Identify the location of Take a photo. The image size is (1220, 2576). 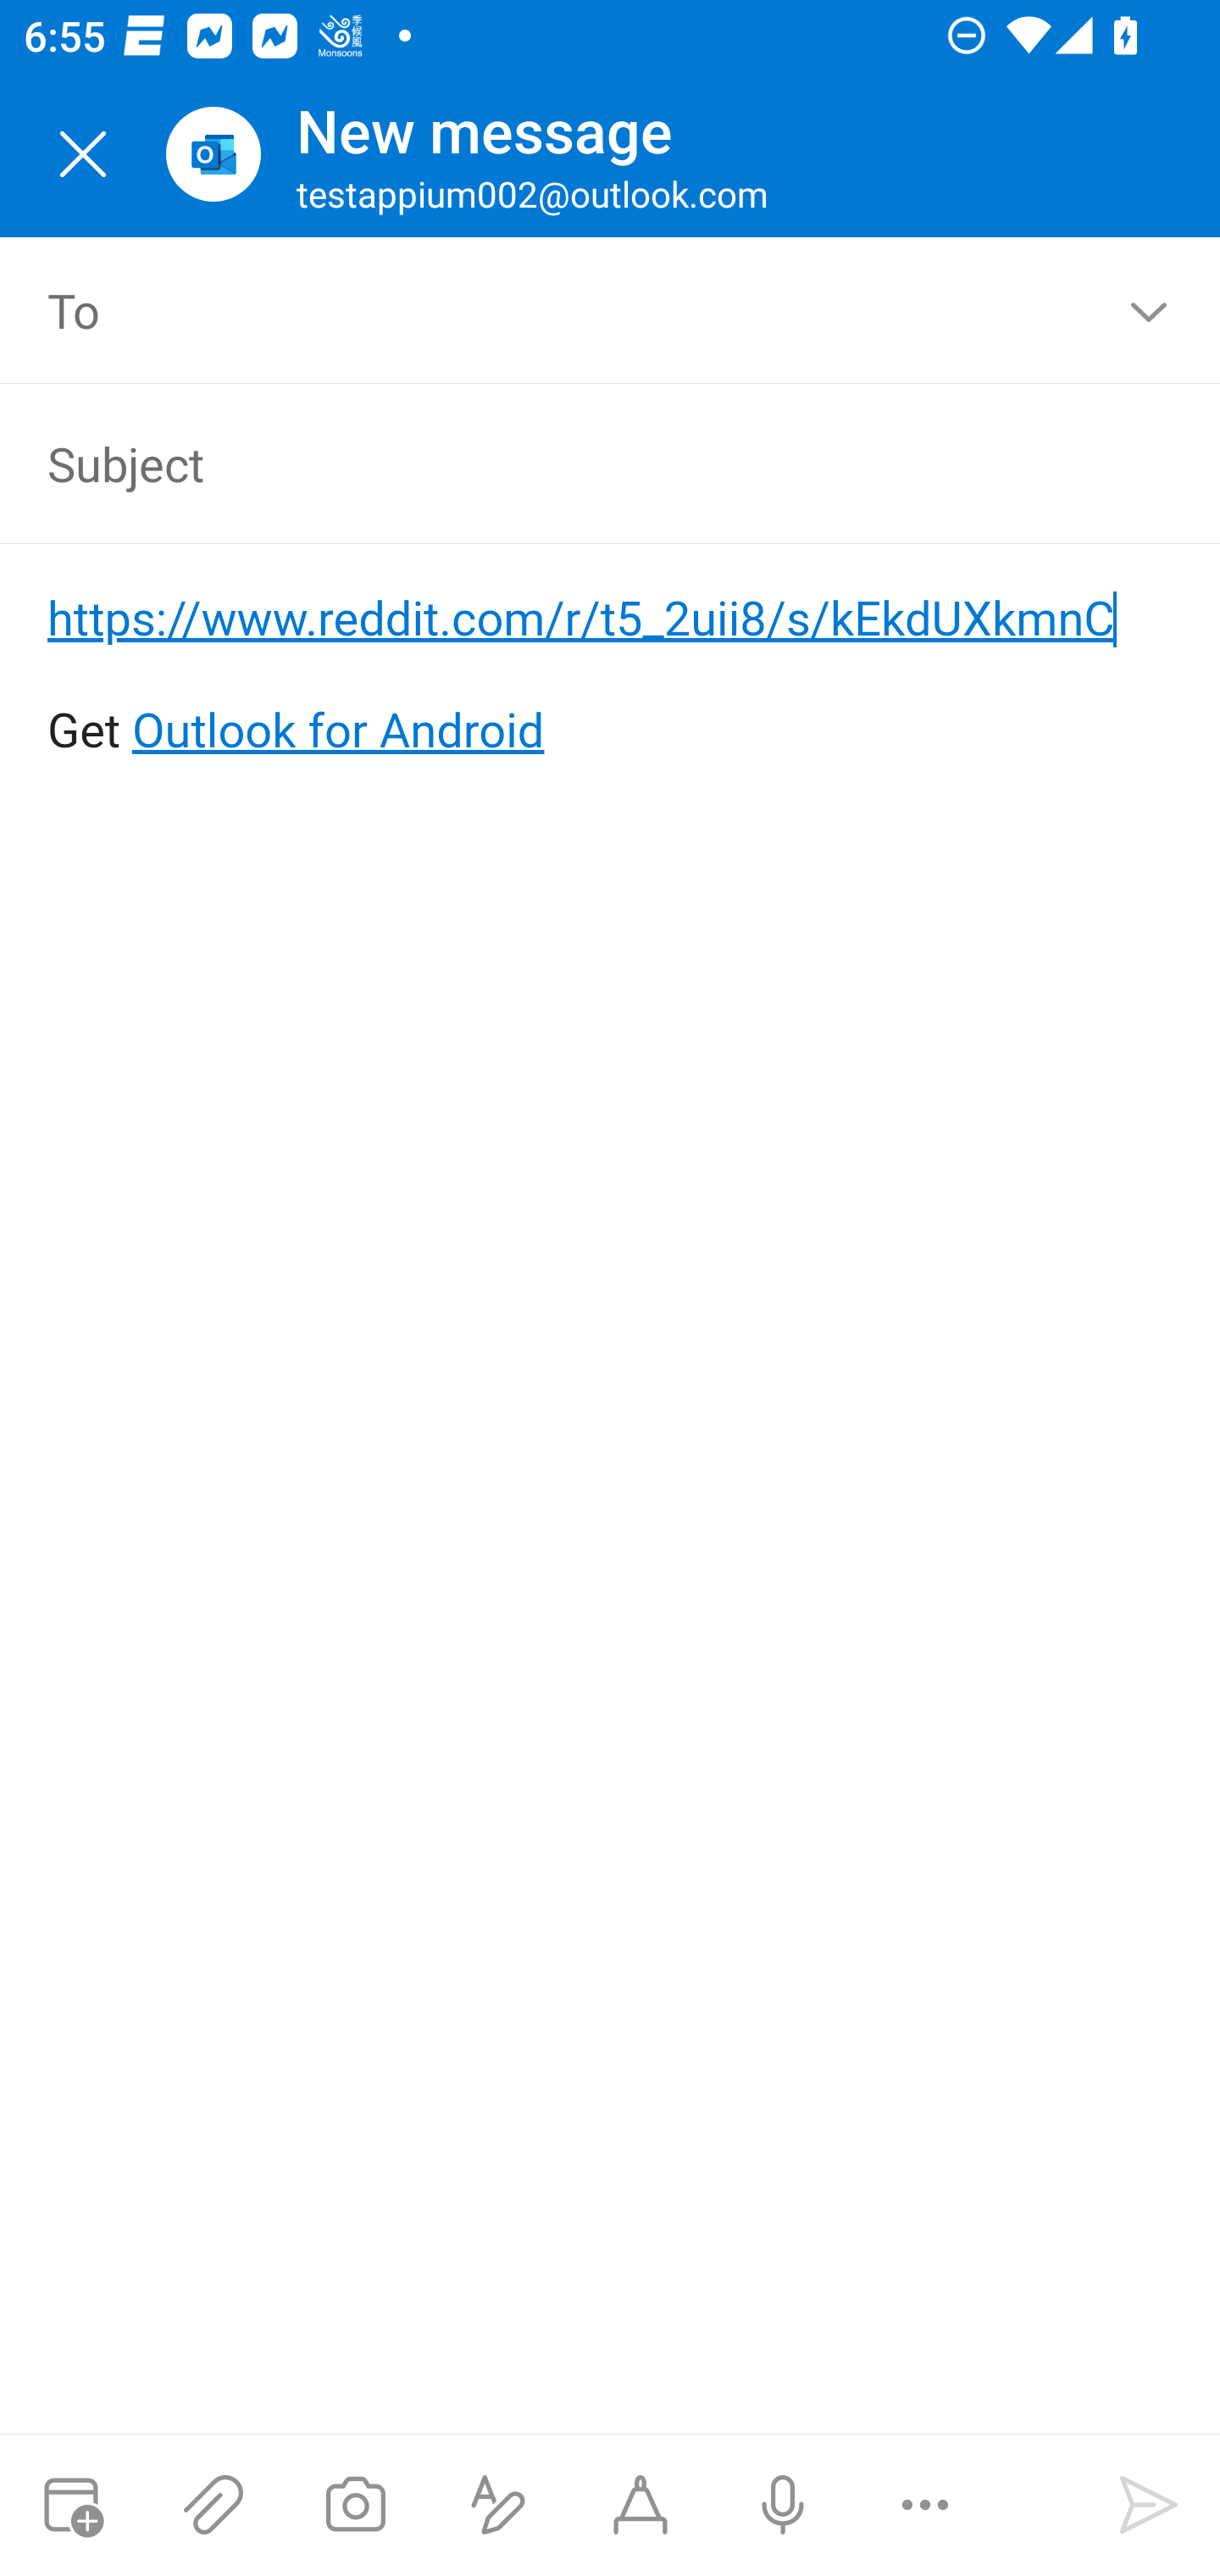
(355, 2505).